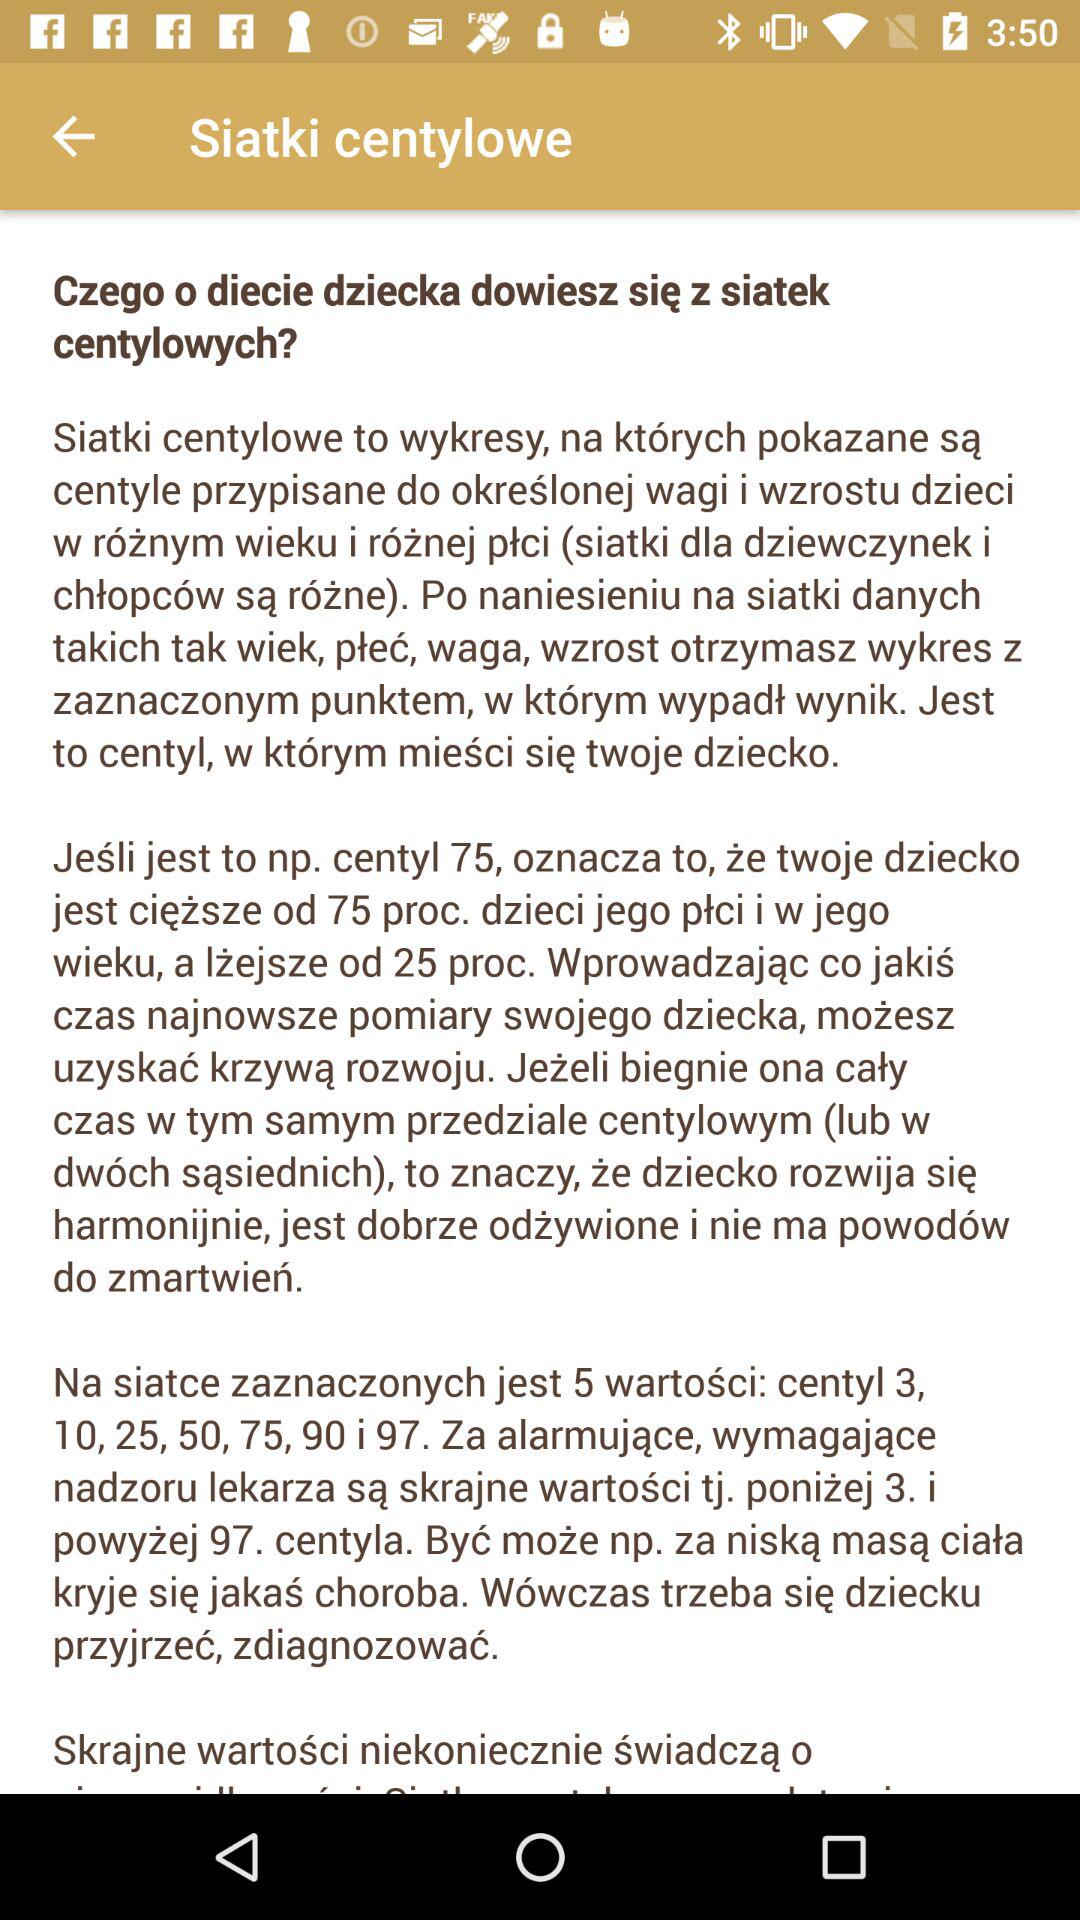  Describe the element at coordinates (540, 316) in the screenshot. I see `turn on icon above the siatki centylowe to icon` at that location.